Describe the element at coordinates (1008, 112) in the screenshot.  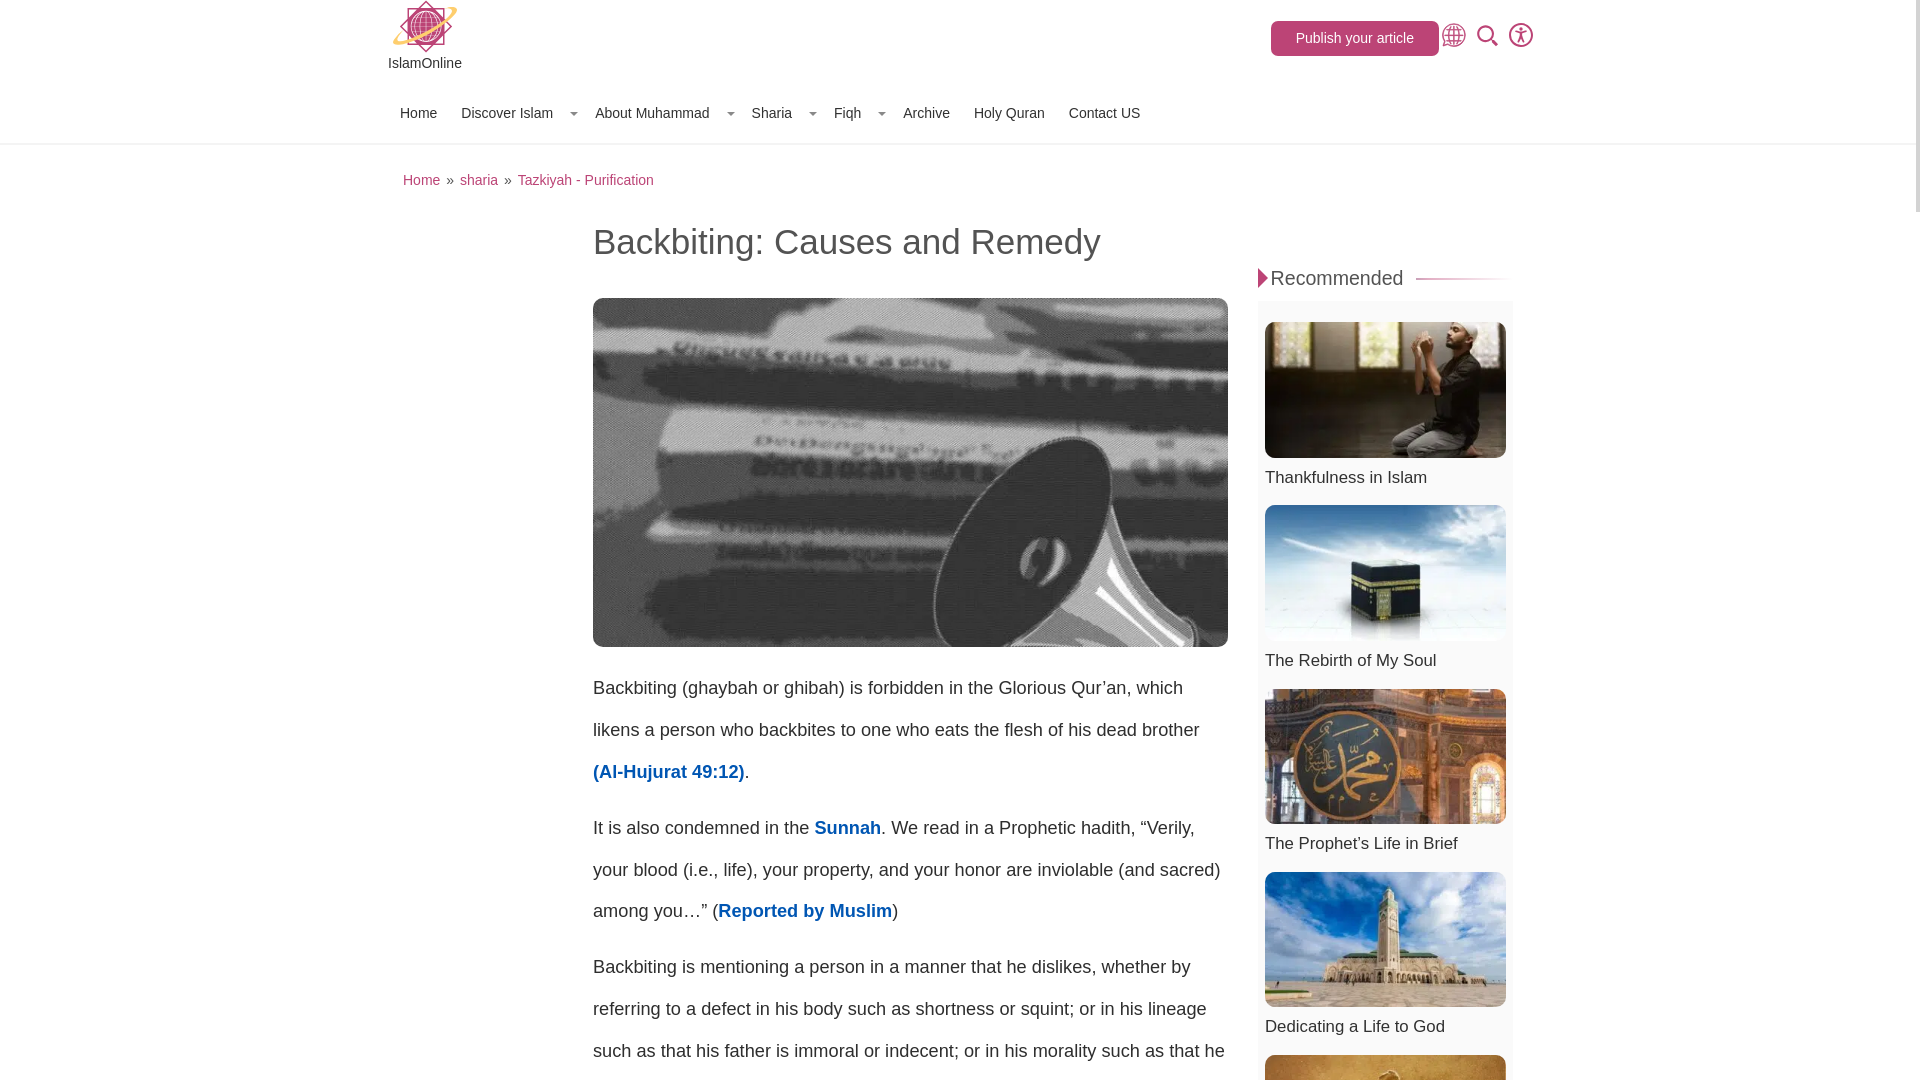
I see `Holy Quran` at that location.